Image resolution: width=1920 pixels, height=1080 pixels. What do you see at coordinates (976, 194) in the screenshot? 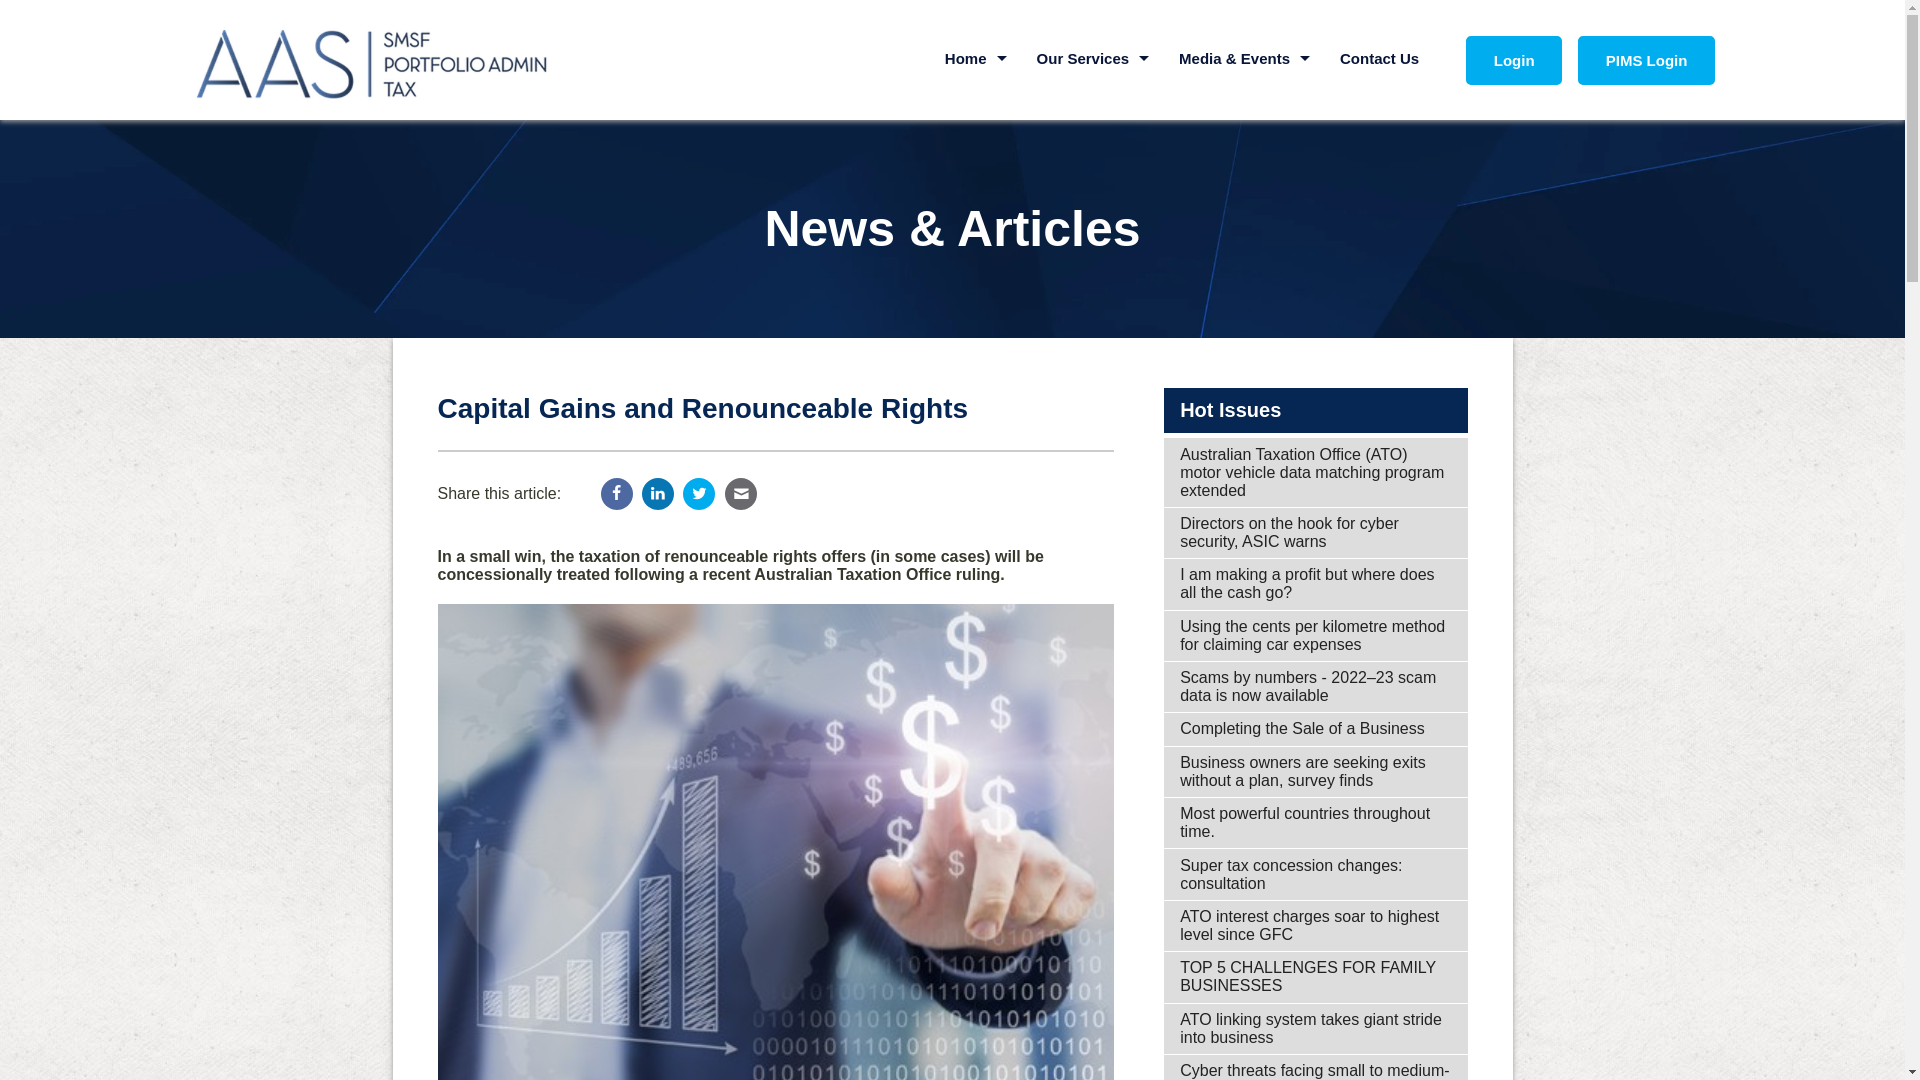
I see `Testimonials` at bounding box center [976, 194].